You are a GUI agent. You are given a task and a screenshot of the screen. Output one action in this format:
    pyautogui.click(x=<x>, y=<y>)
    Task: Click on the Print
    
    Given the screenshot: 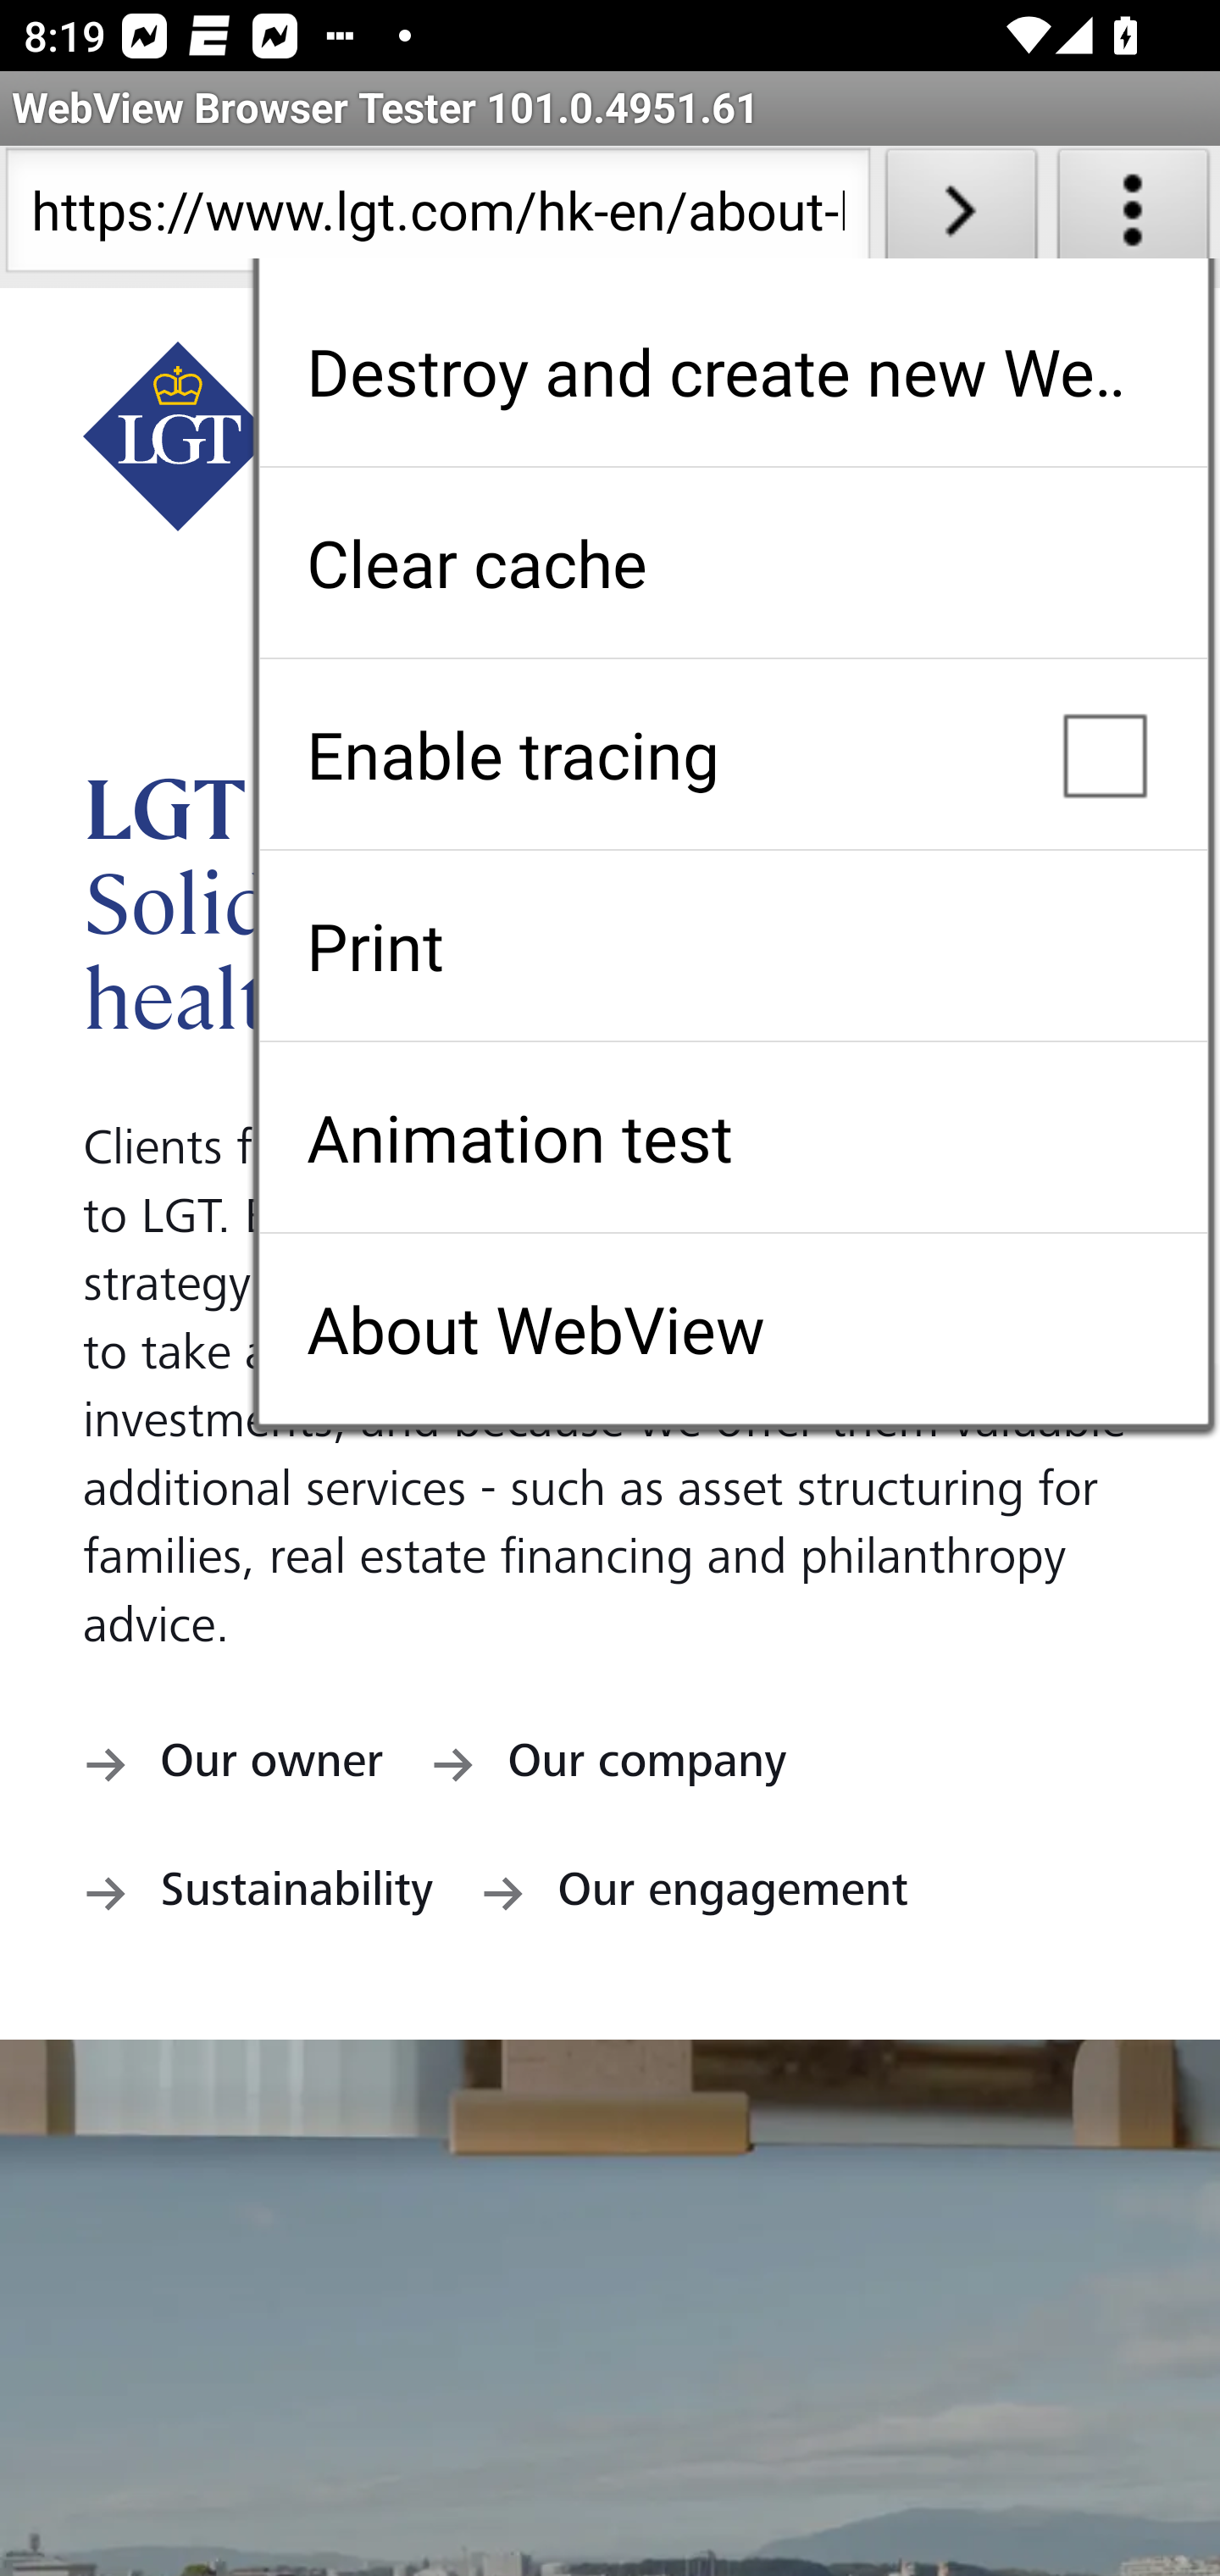 What is the action you would take?
    pyautogui.click(x=733, y=946)
    